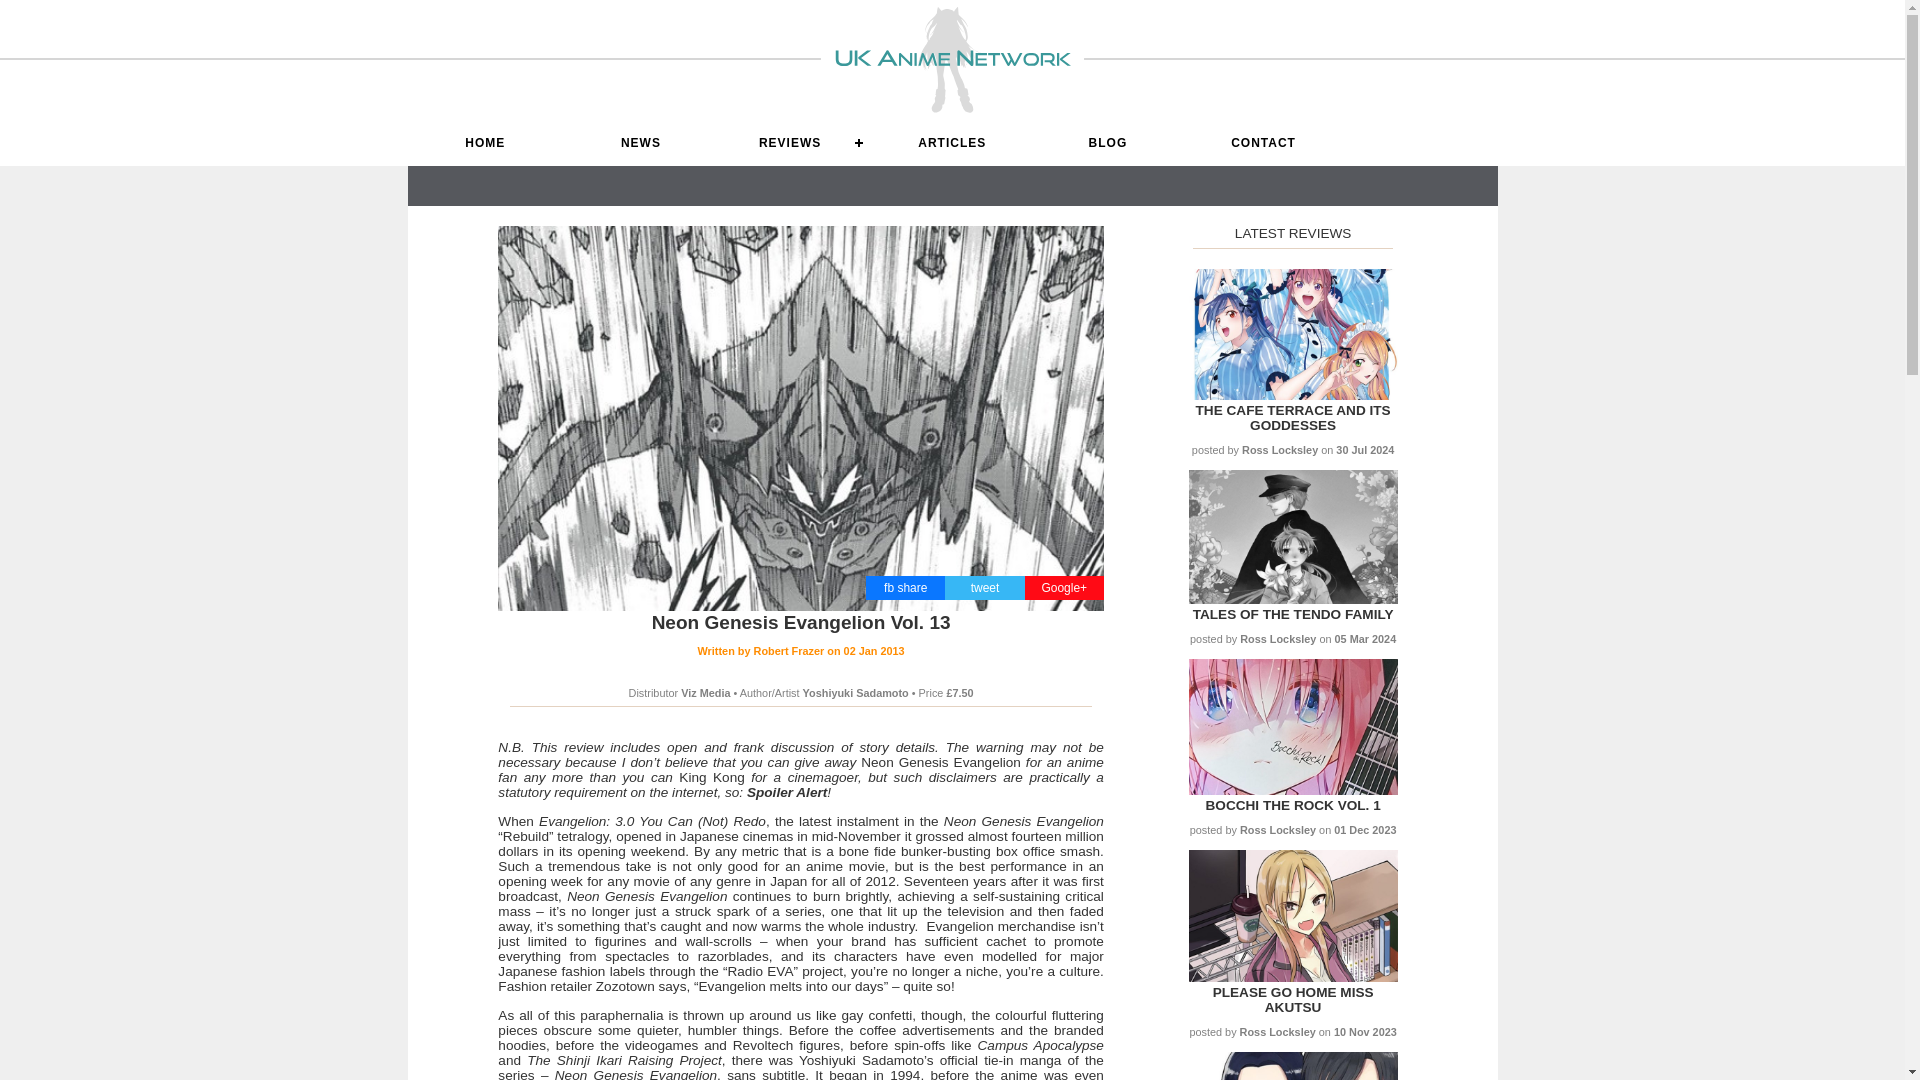 This screenshot has width=1920, height=1080. I want to click on HOME, so click(486, 142).